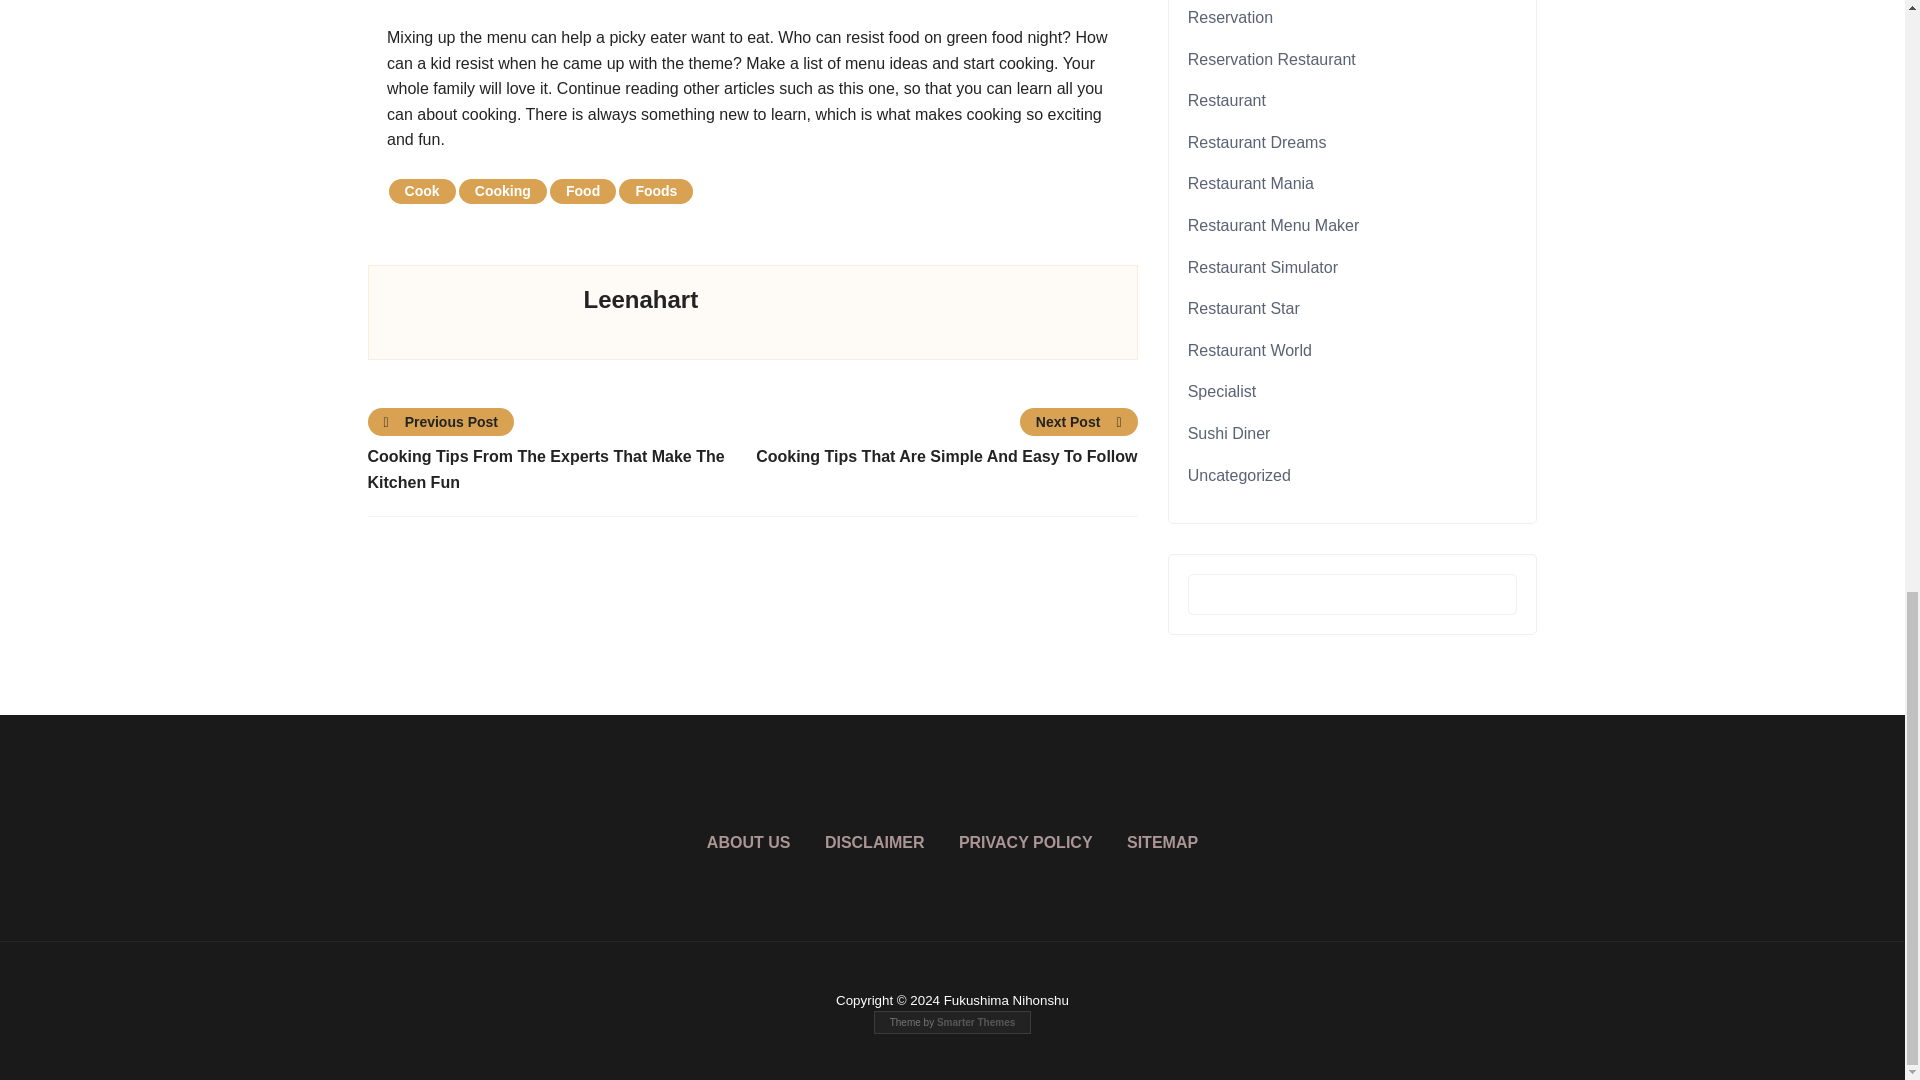 The width and height of the screenshot is (1920, 1080). I want to click on Cook, so click(422, 192).